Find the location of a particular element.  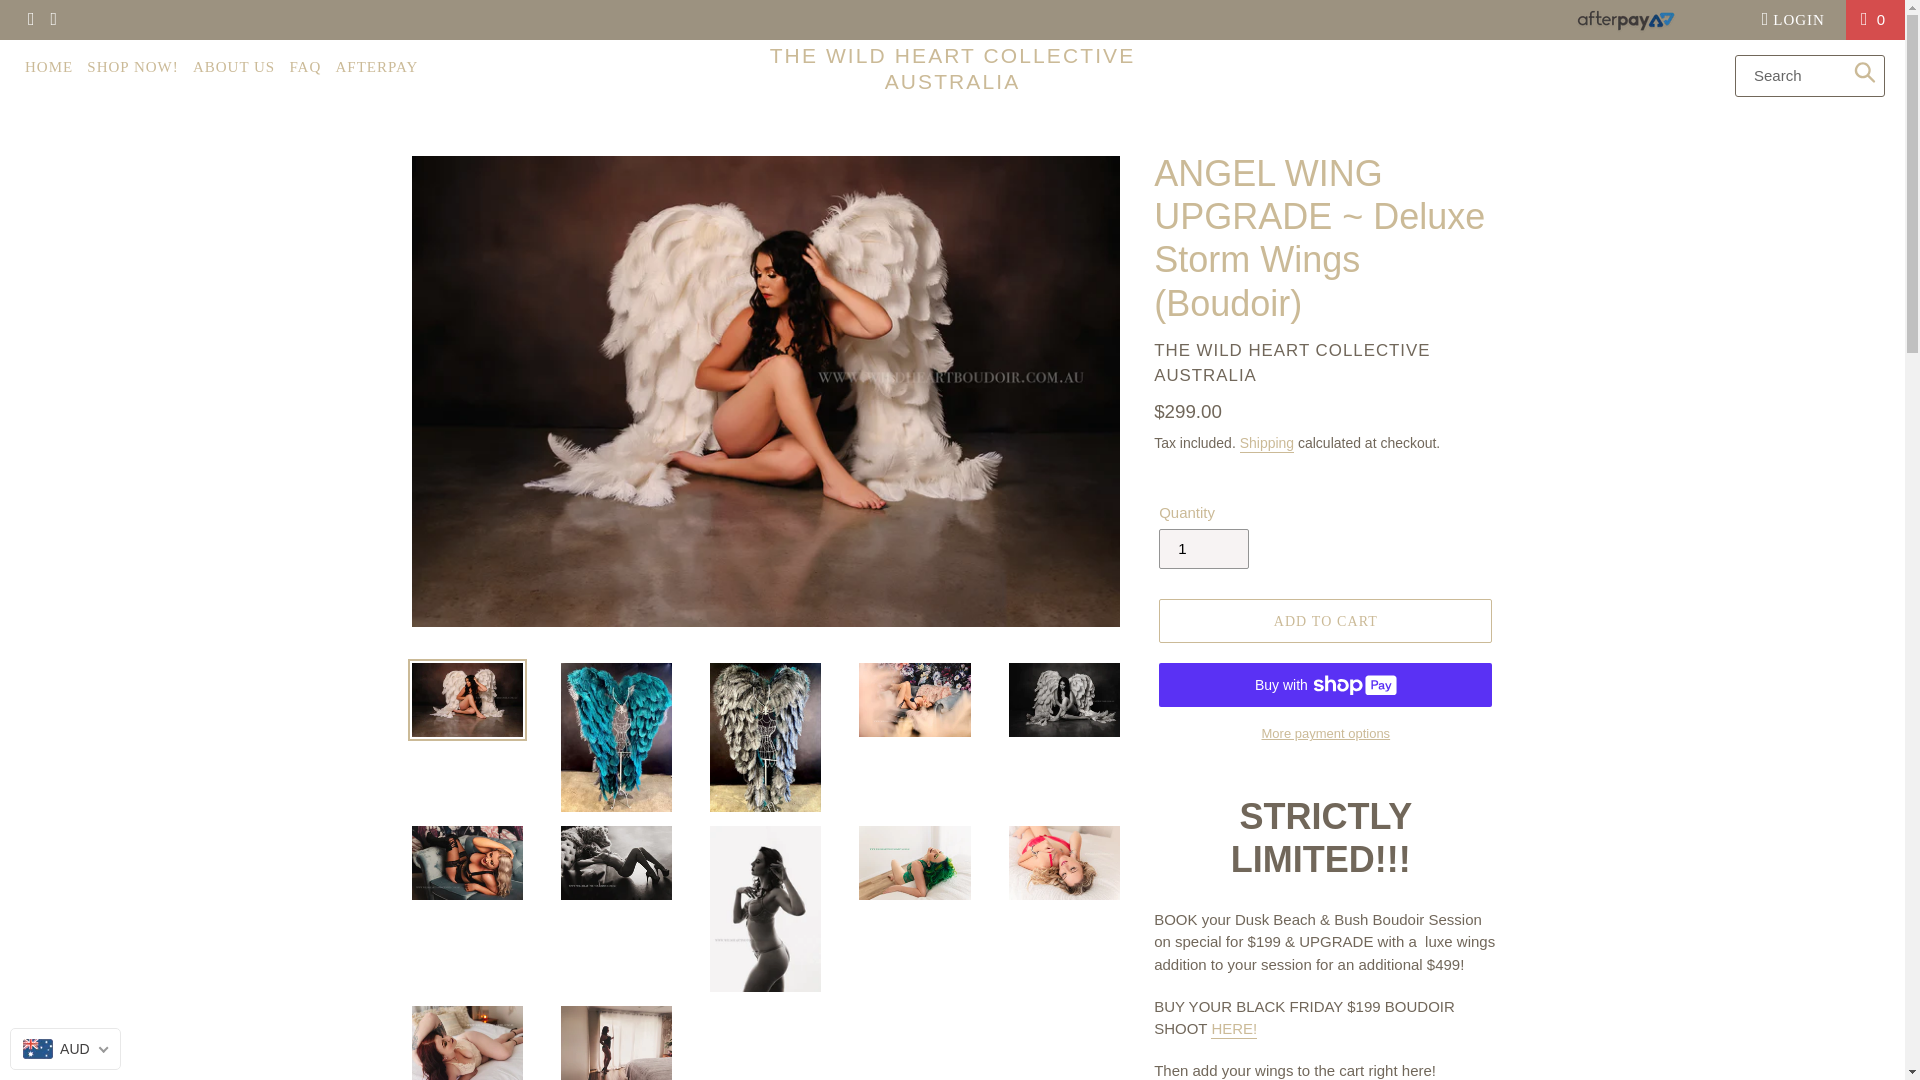

AFTERPAY is located at coordinates (376, 67).